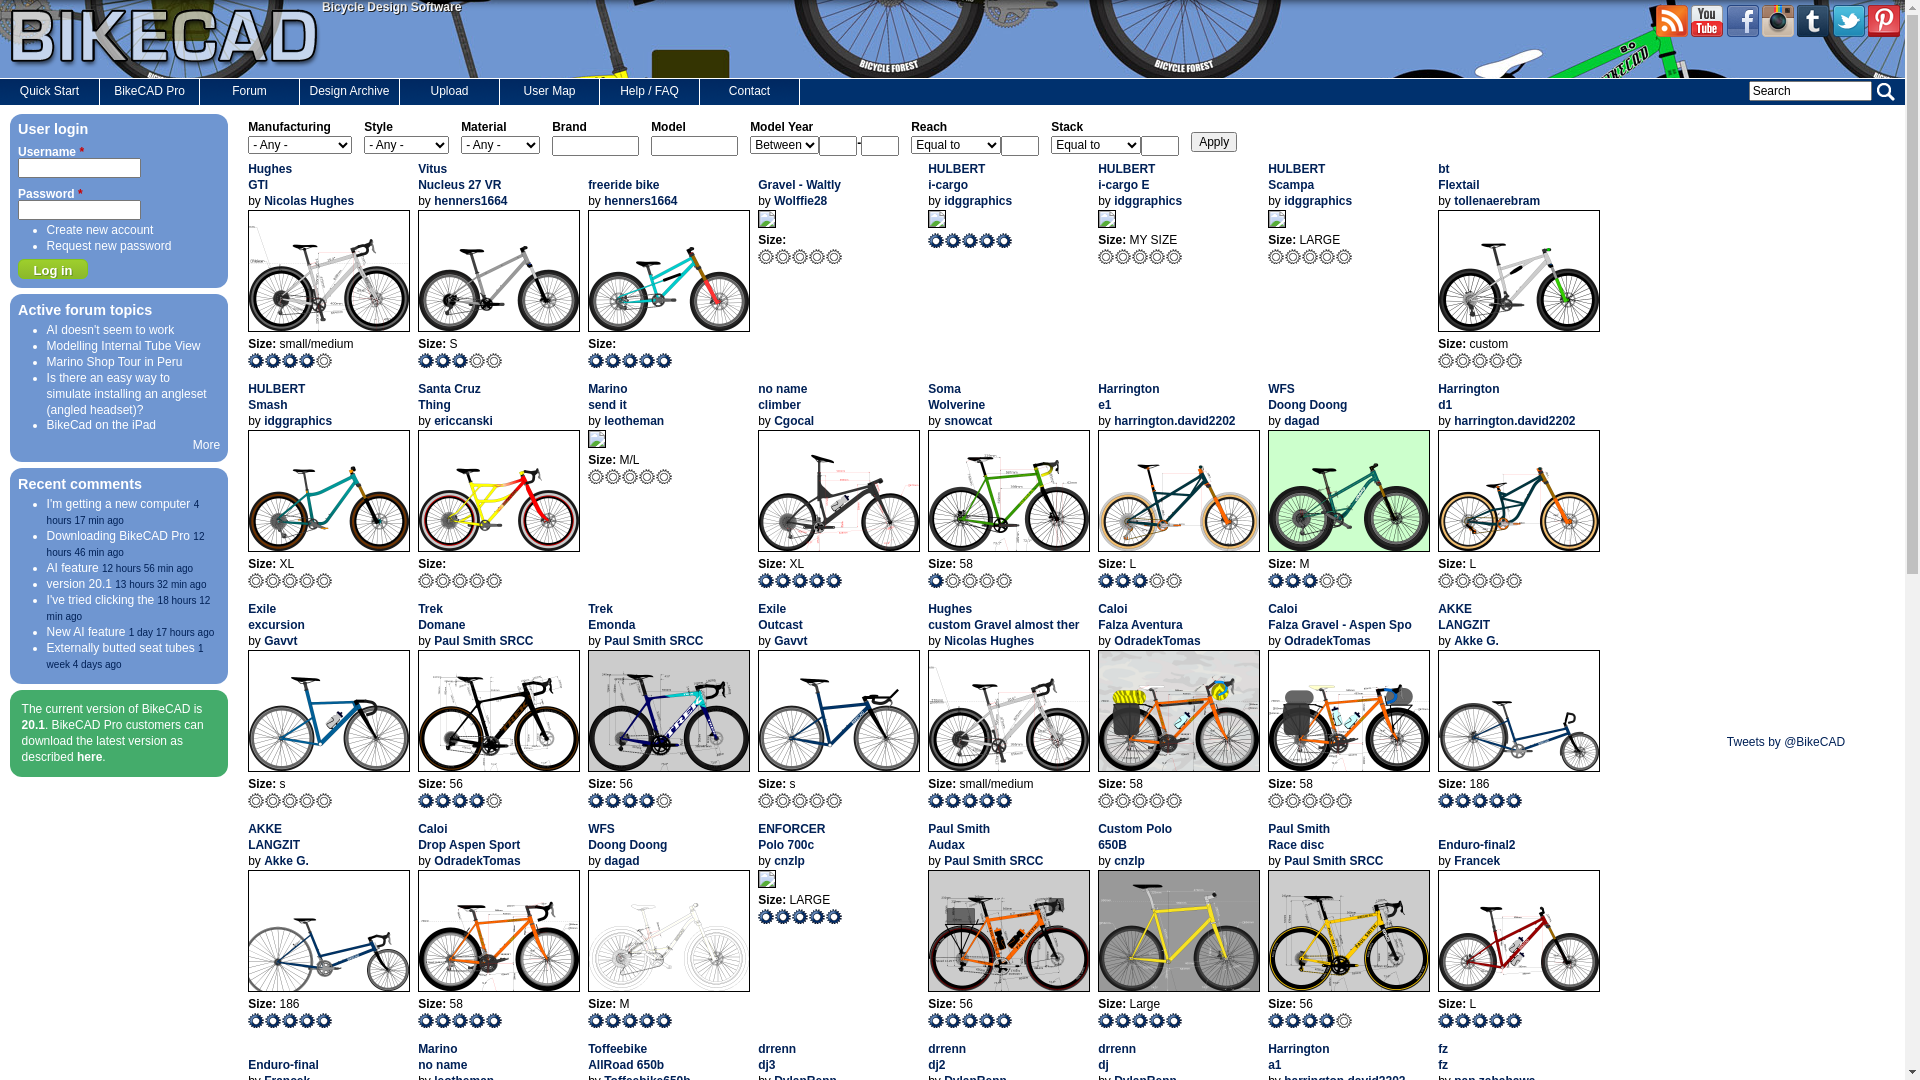 The image size is (1920, 1080). Describe the element at coordinates (1310, 580) in the screenshot. I see `Give Doong Doong 3/5` at that location.